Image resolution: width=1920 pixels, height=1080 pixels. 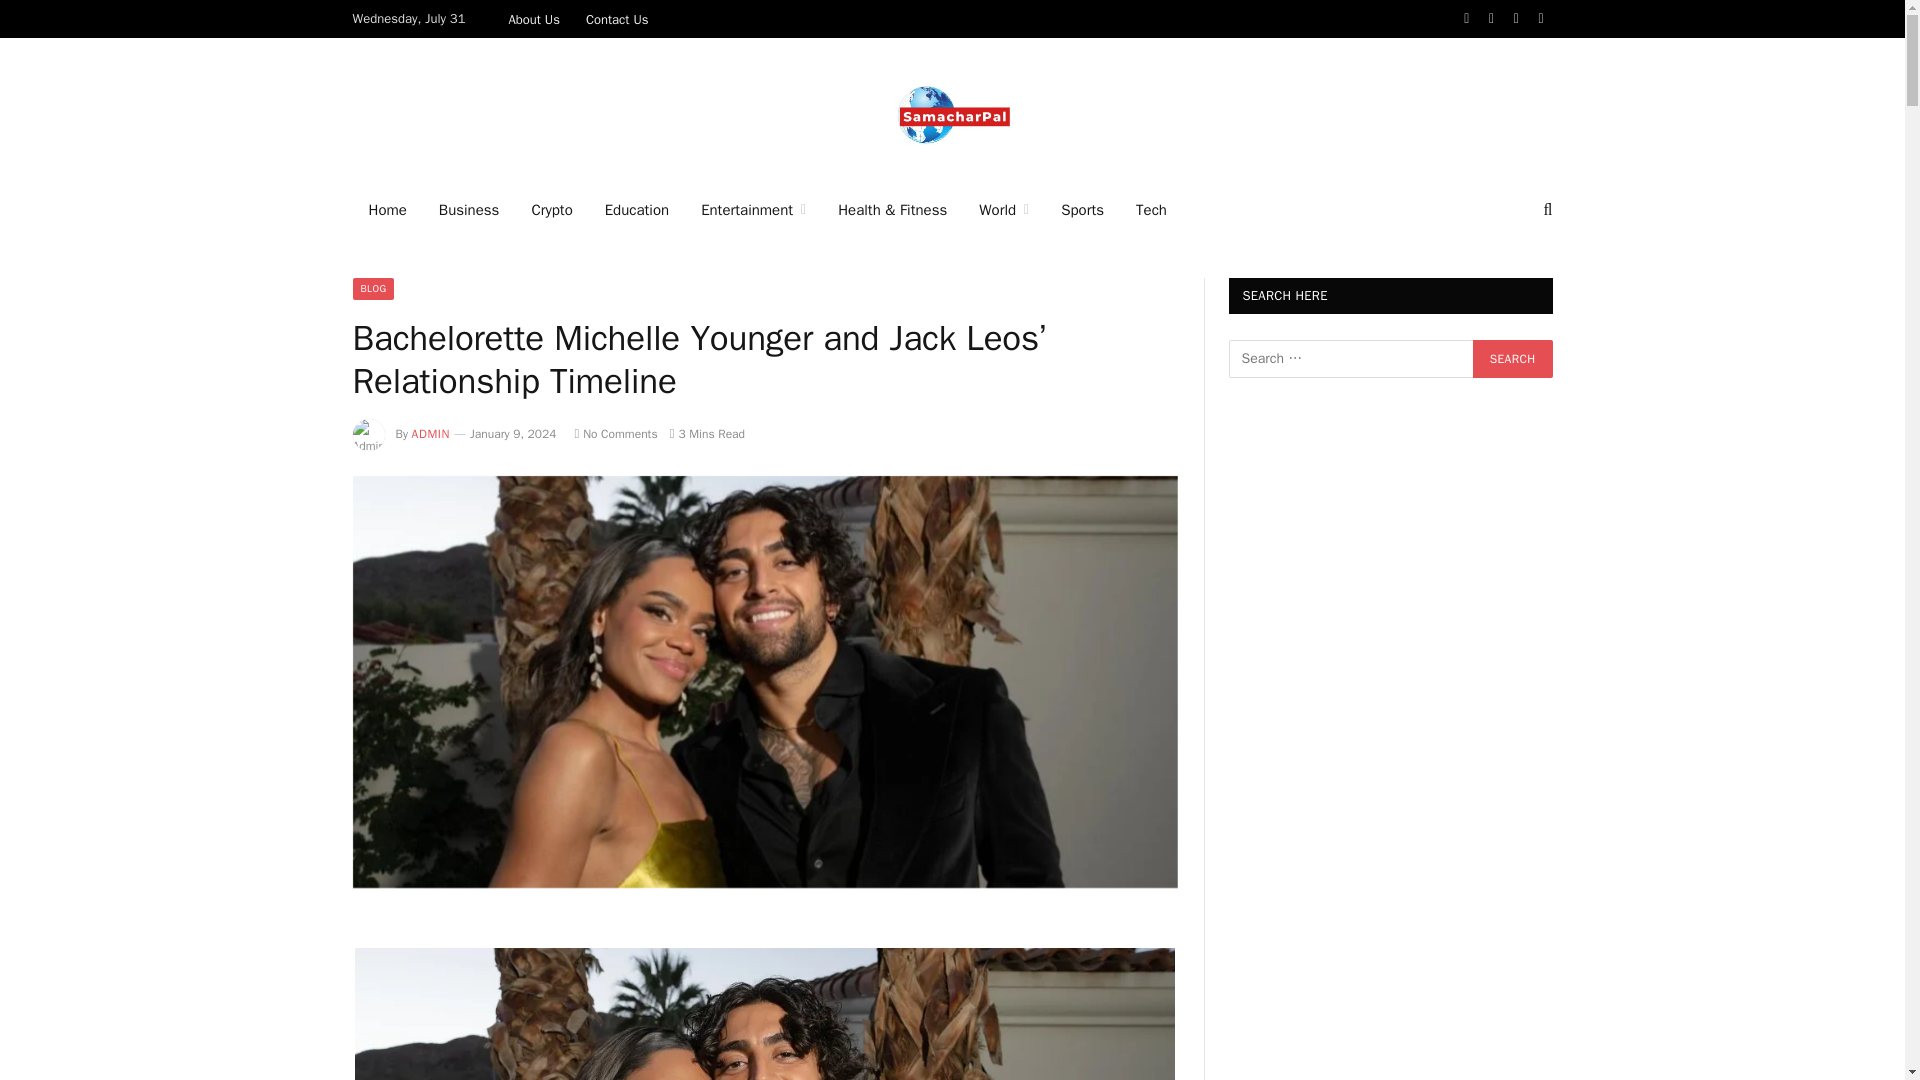 I want to click on Posts by Admin, so click(x=430, y=433).